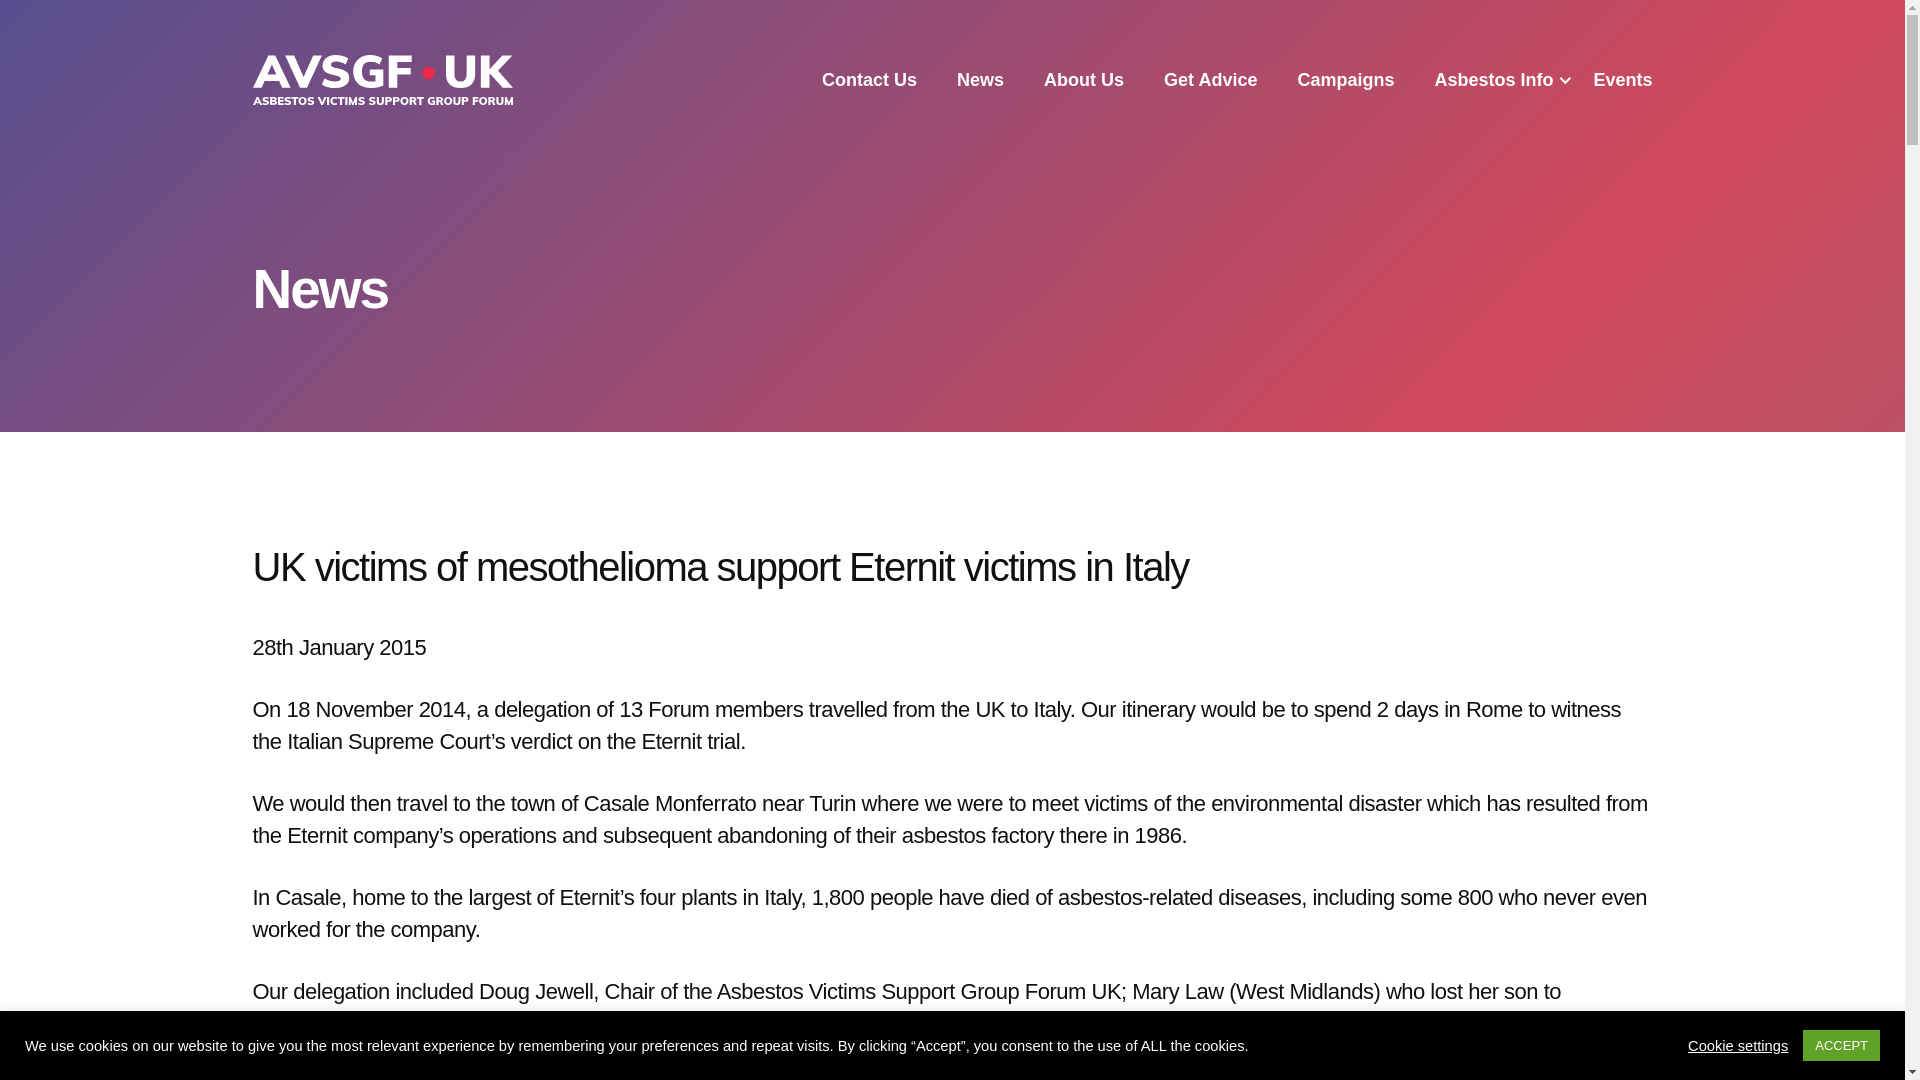 The width and height of the screenshot is (1920, 1080). What do you see at coordinates (869, 80) in the screenshot?
I see `Contact Us` at bounding box center [869, 80].